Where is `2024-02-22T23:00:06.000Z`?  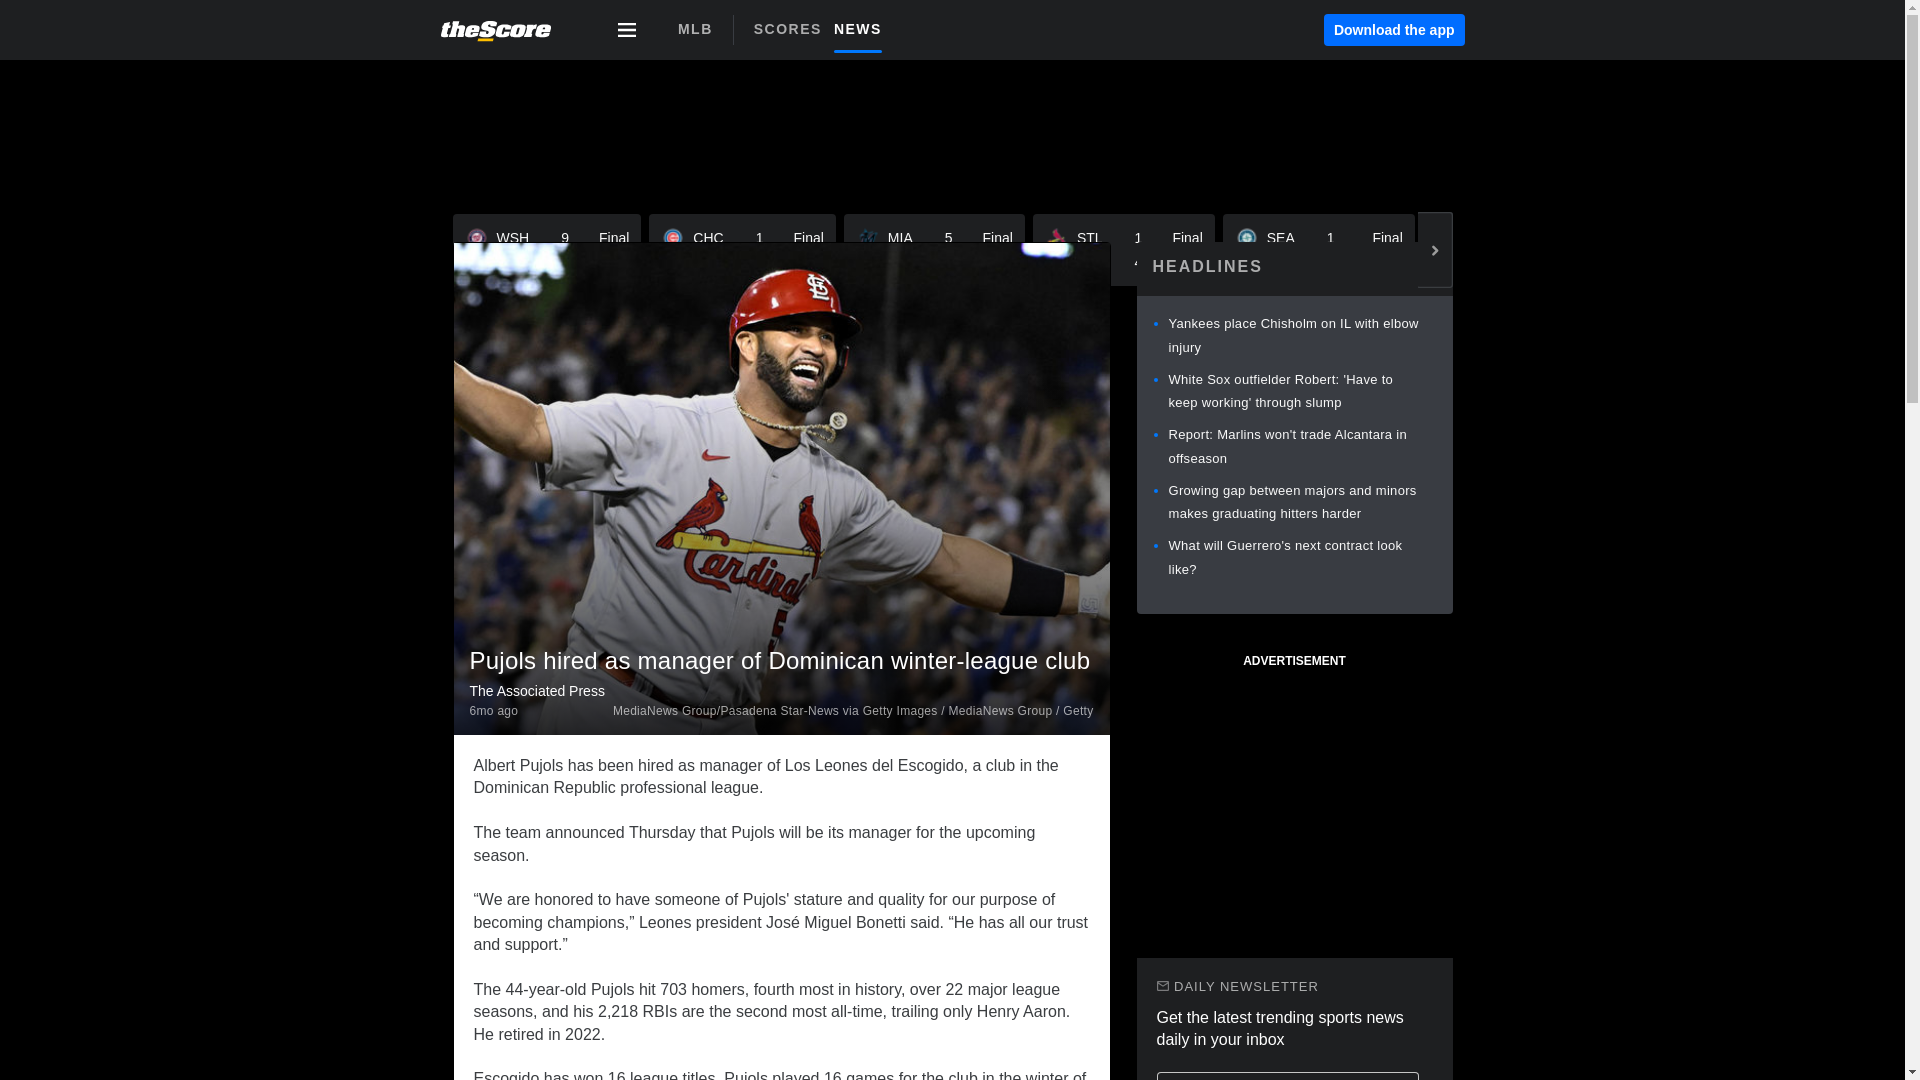 2024-02-22T23:00:06.000Z is located at coordinates (934, 250).